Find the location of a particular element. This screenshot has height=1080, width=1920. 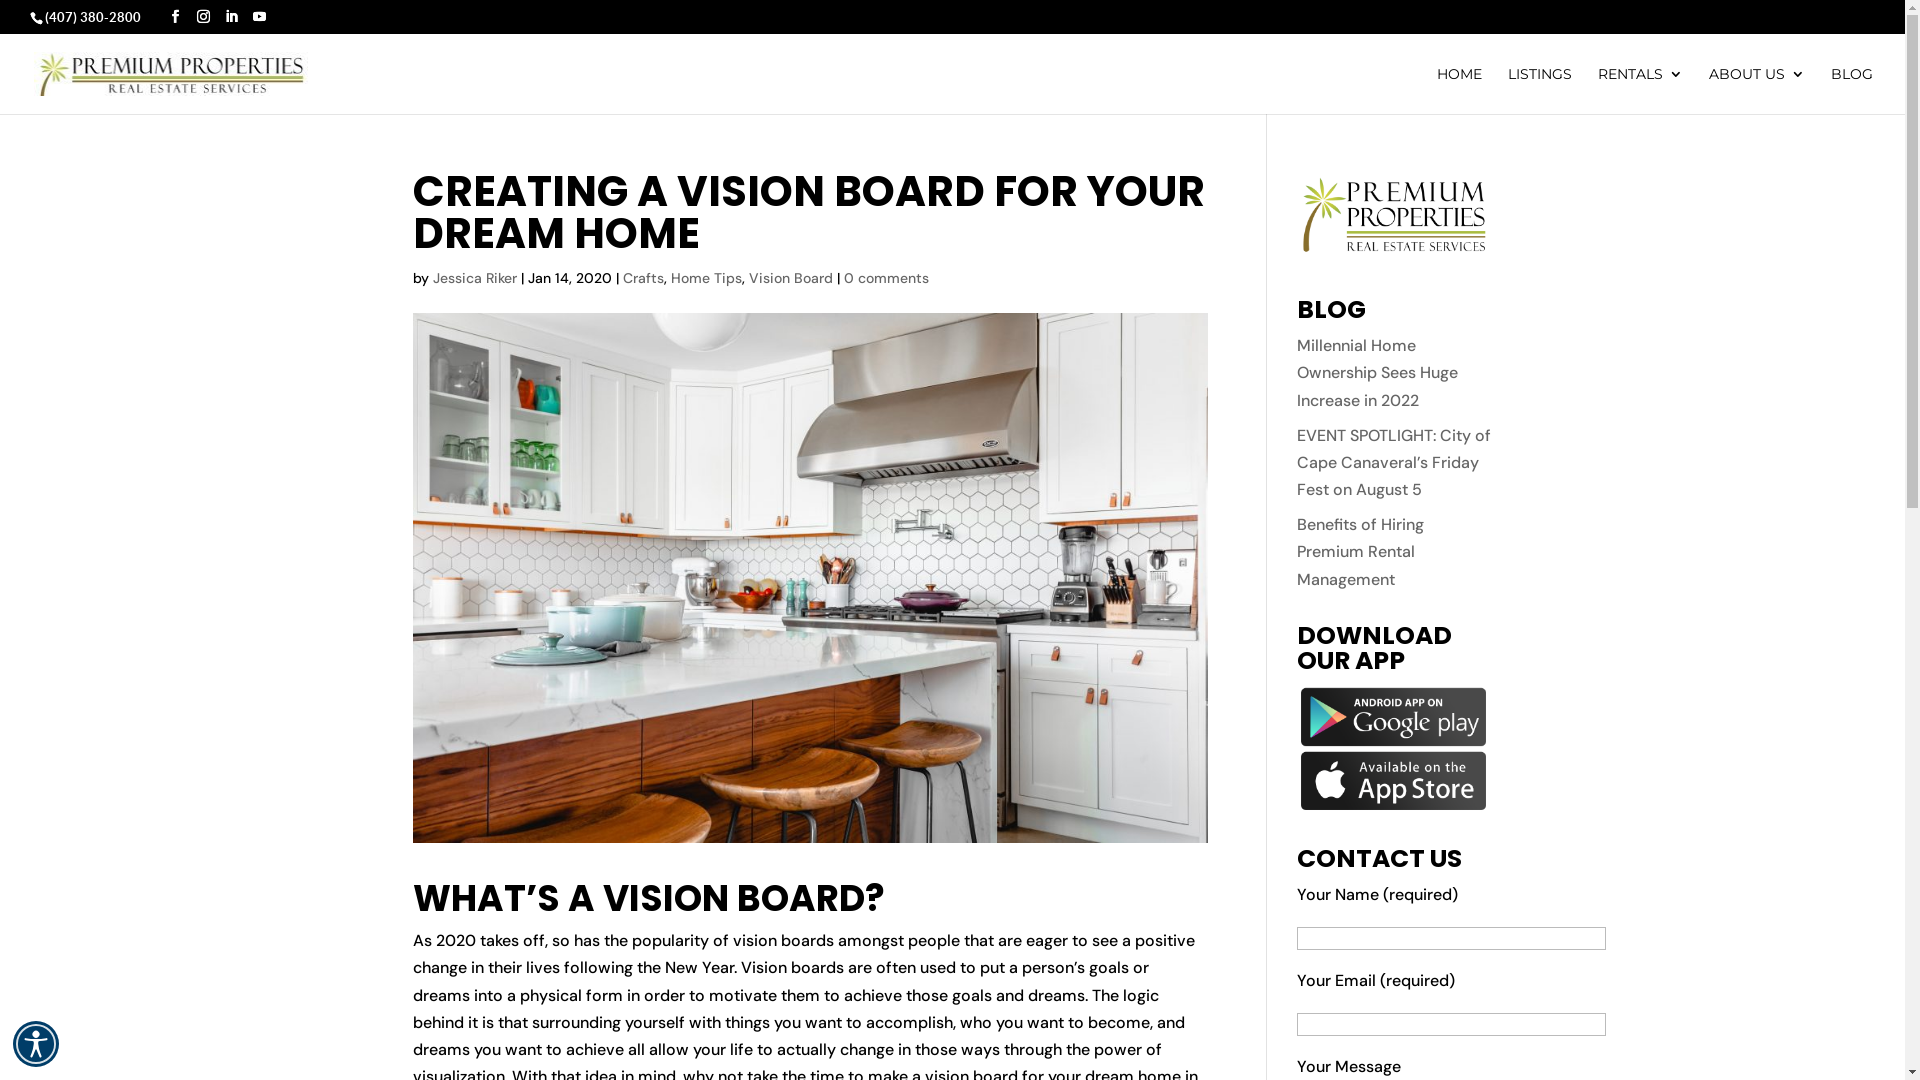

Home Tips is located at coordinates (706, 278).